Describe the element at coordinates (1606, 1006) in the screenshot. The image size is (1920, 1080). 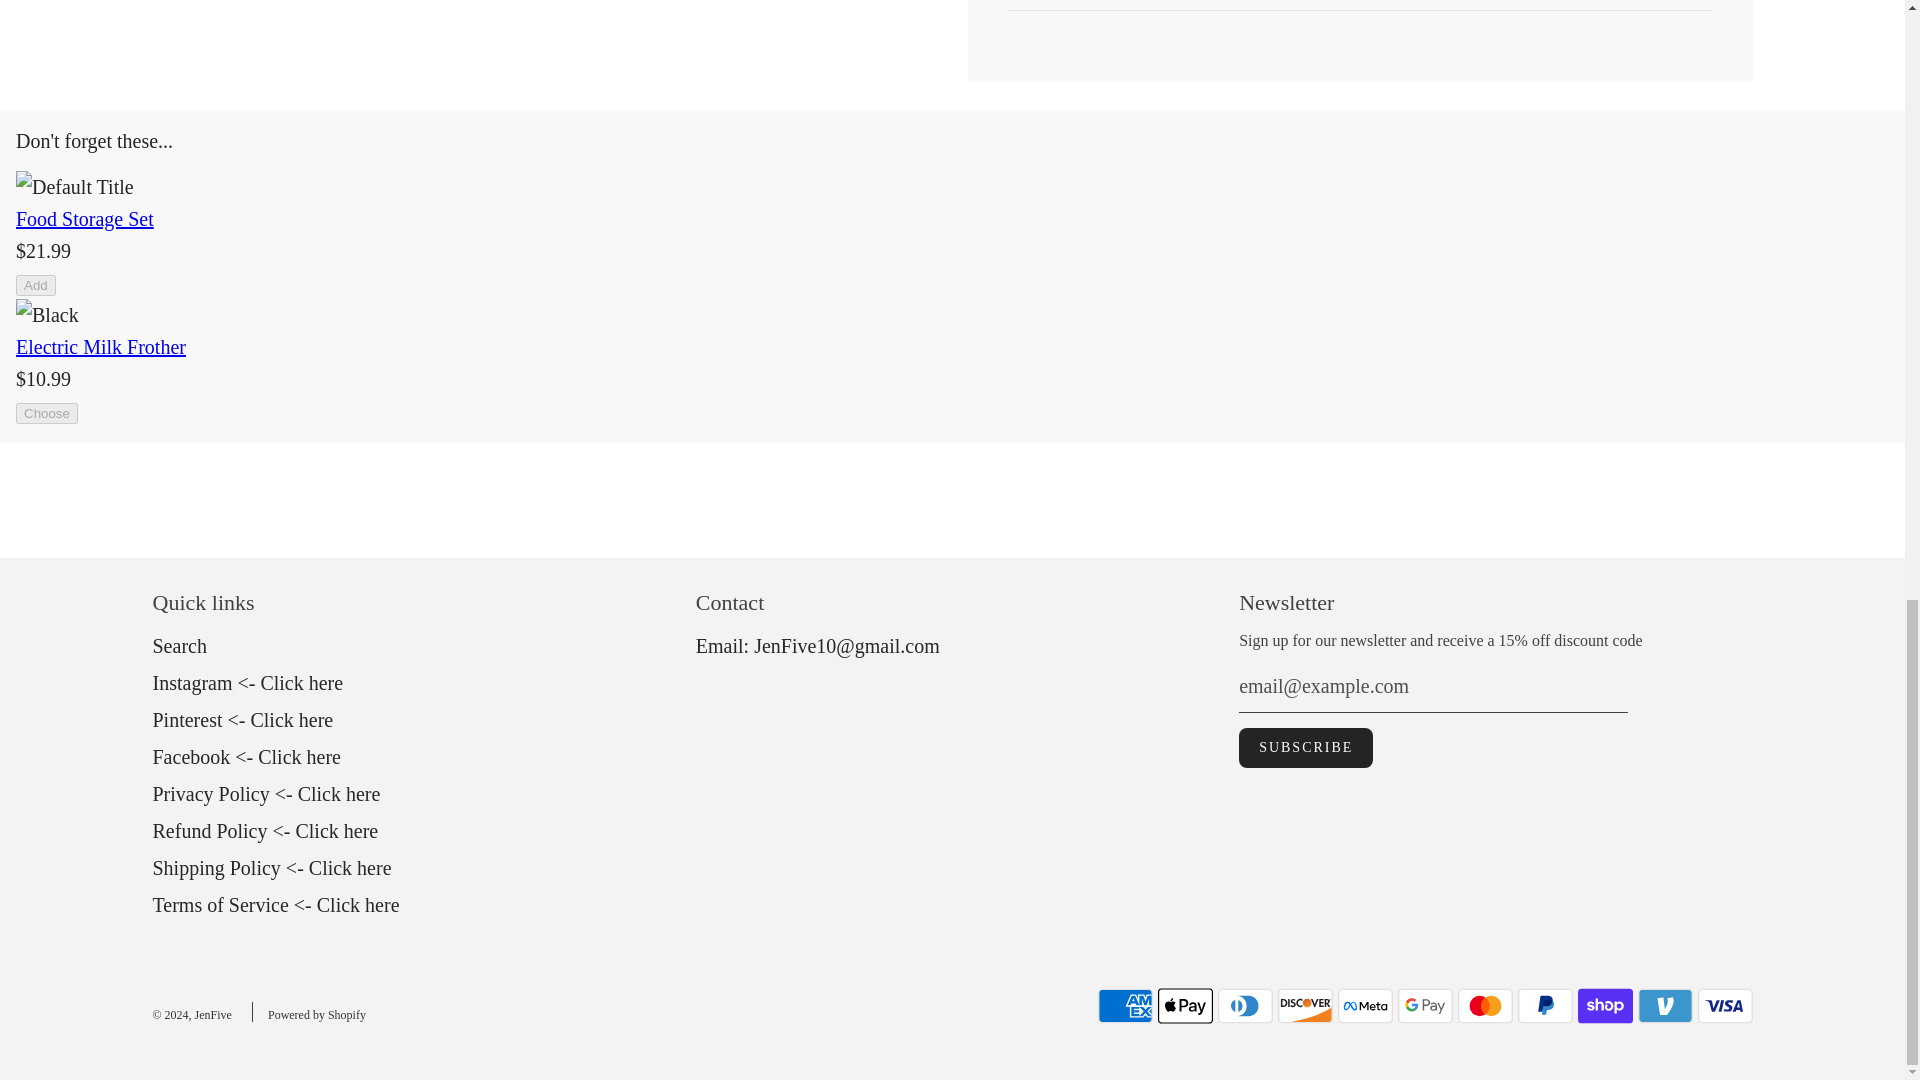
I see `Shop Pay` at that location.